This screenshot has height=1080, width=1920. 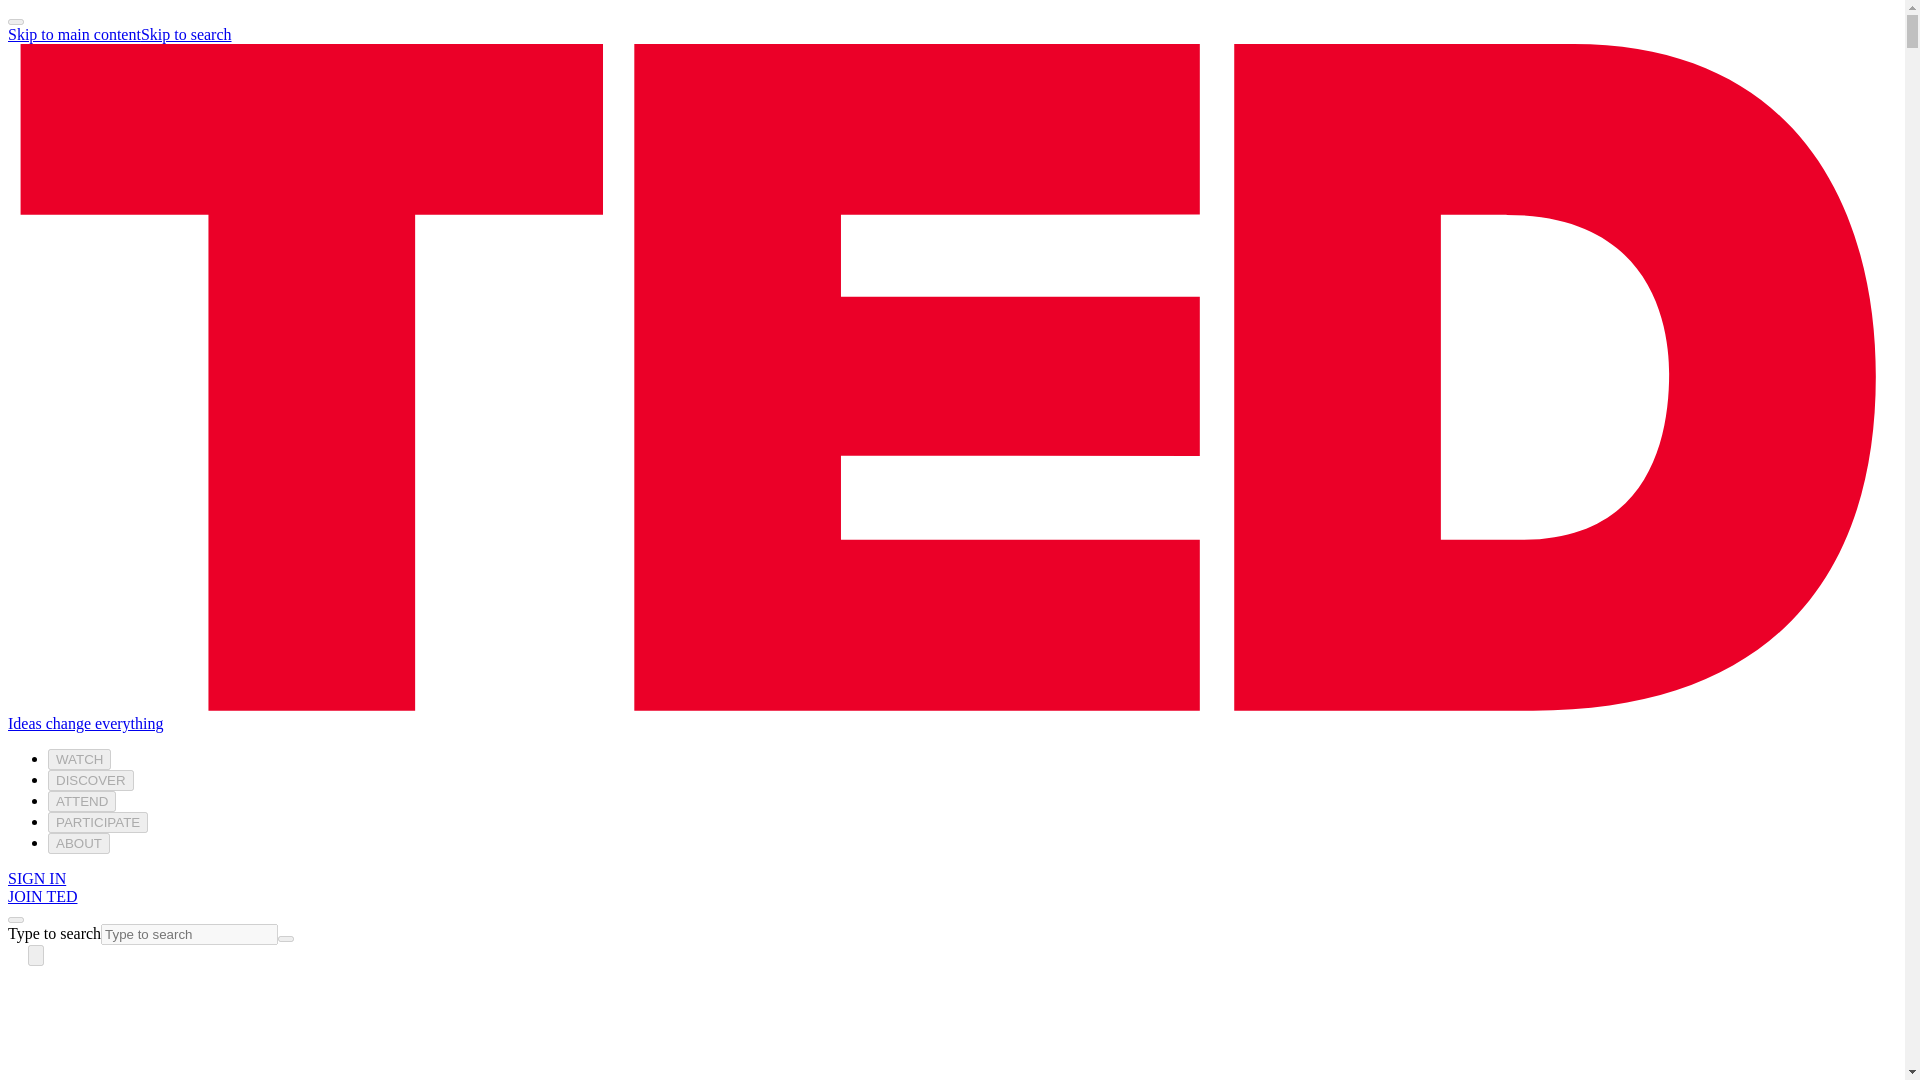 What do you see at coordinates (91, 780) in the screenshot?
I see `DISCOVER` at bounding box center [91, 780].